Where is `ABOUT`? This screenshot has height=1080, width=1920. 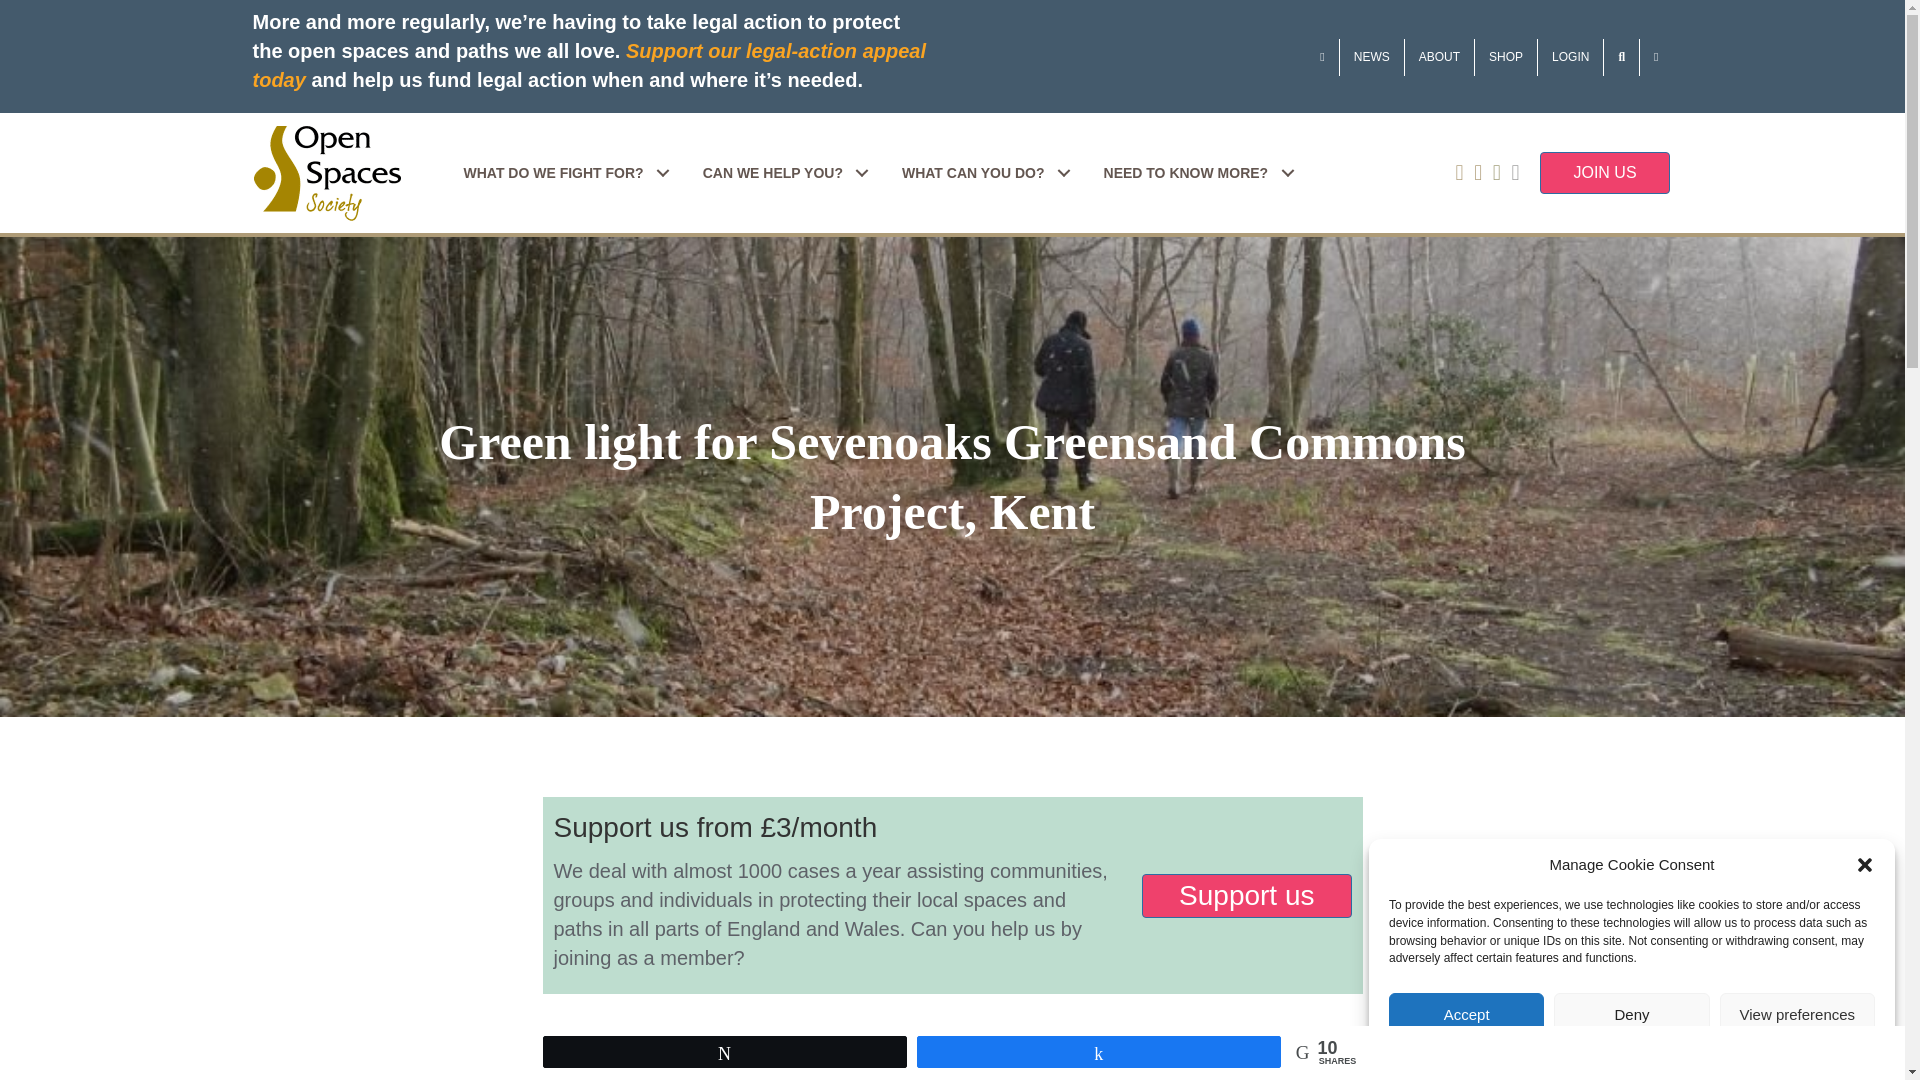 ABOUT is located at coordinates (1440, 56).